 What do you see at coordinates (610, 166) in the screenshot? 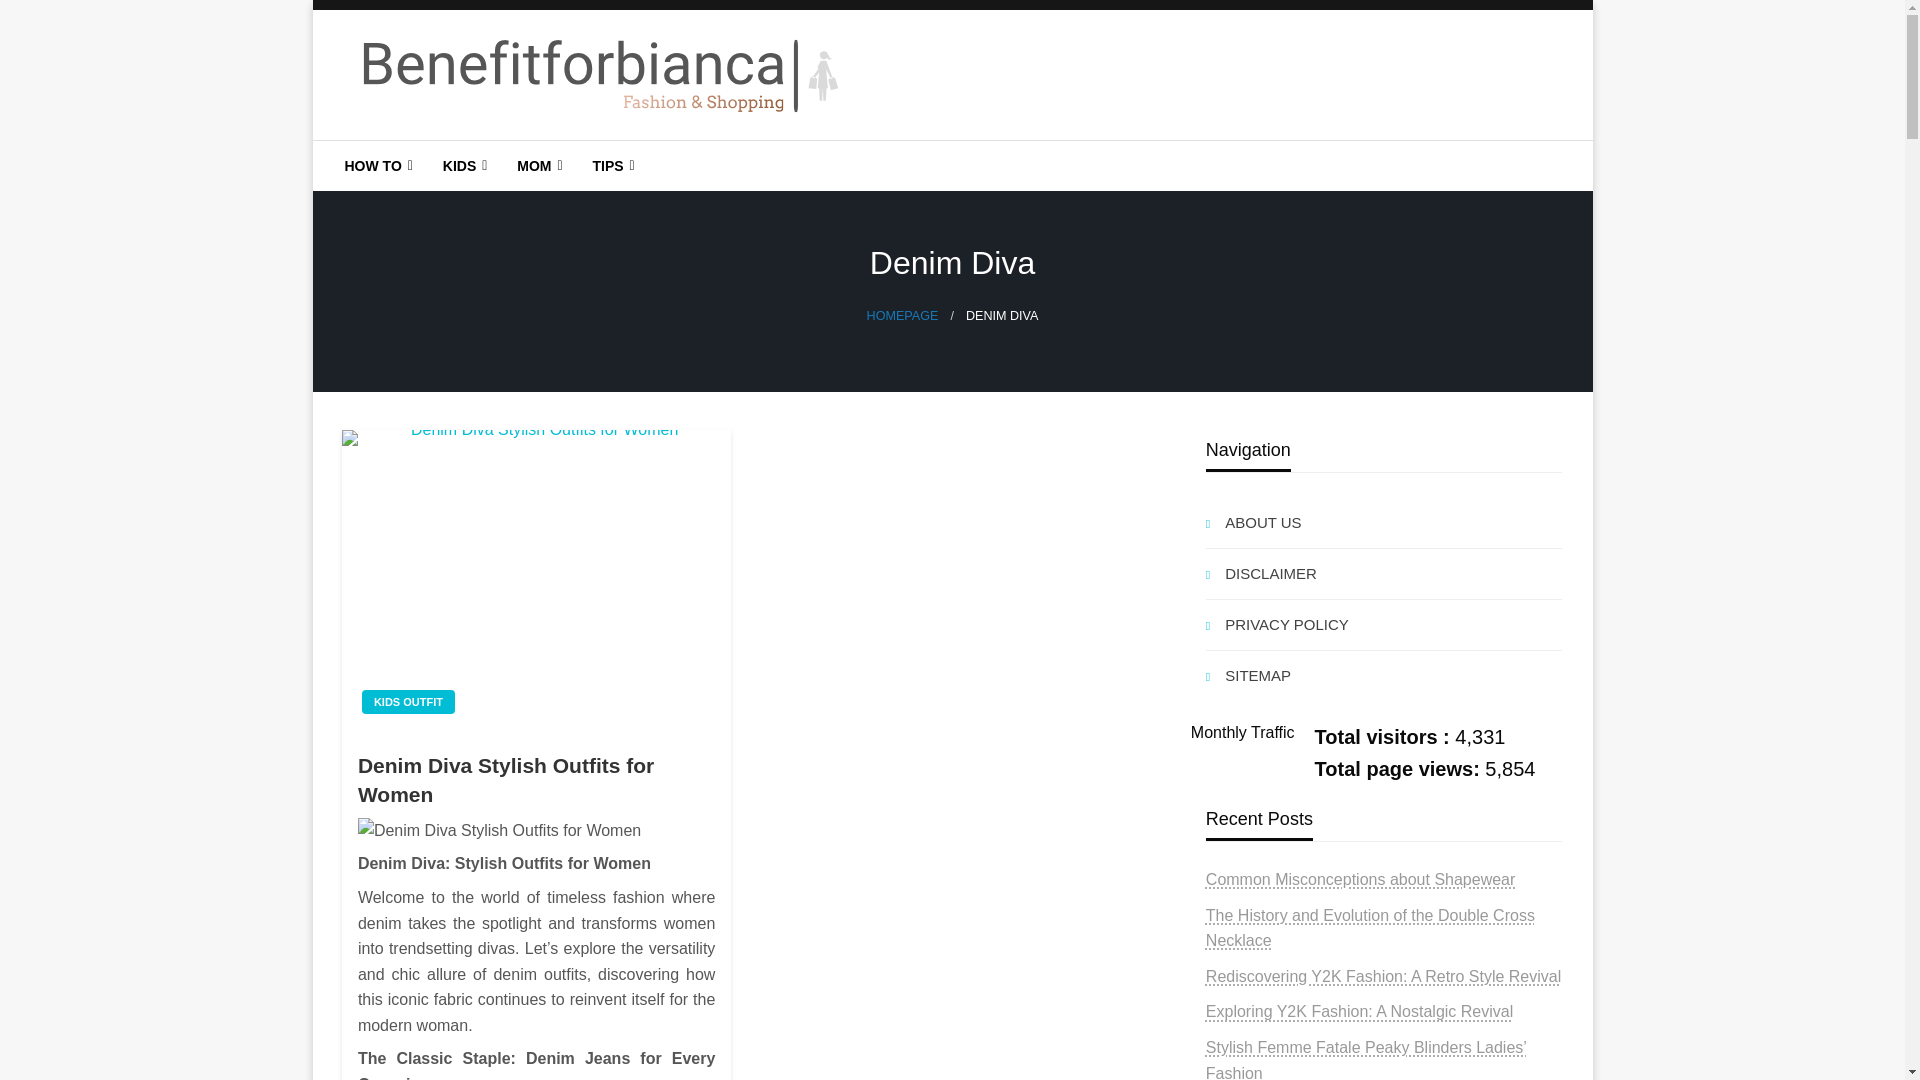
I see `TIPS` at bounding box center [610, 166].